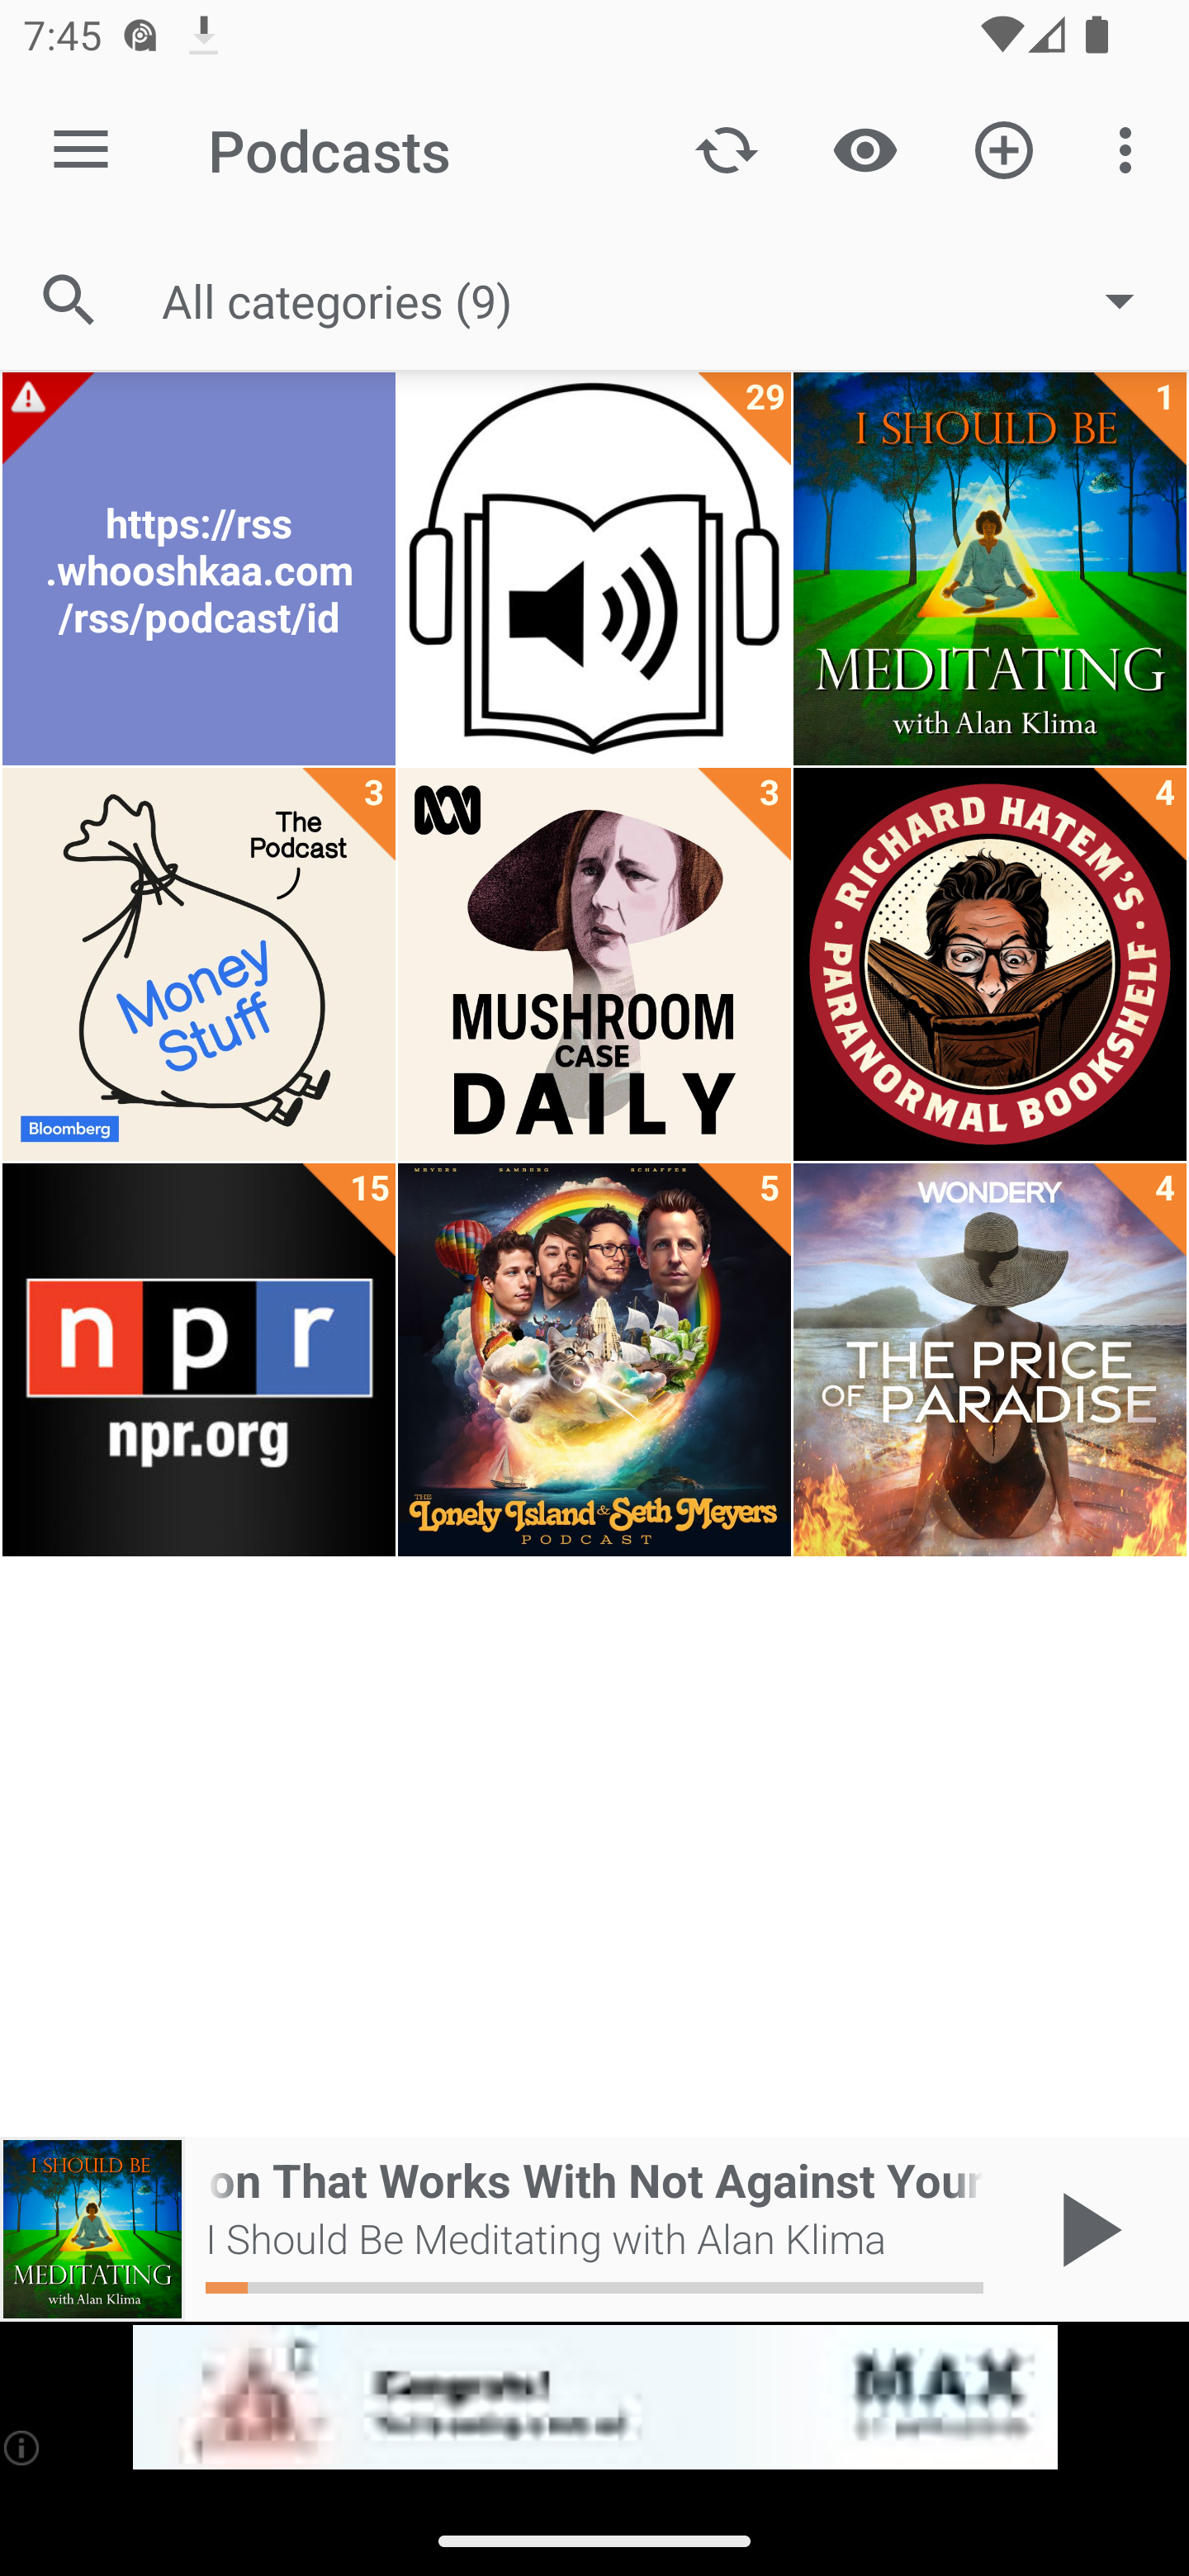  What do you see at coordinates (69, 301) in the screenshot?
I see `Search` at bounding box center [69, 301].